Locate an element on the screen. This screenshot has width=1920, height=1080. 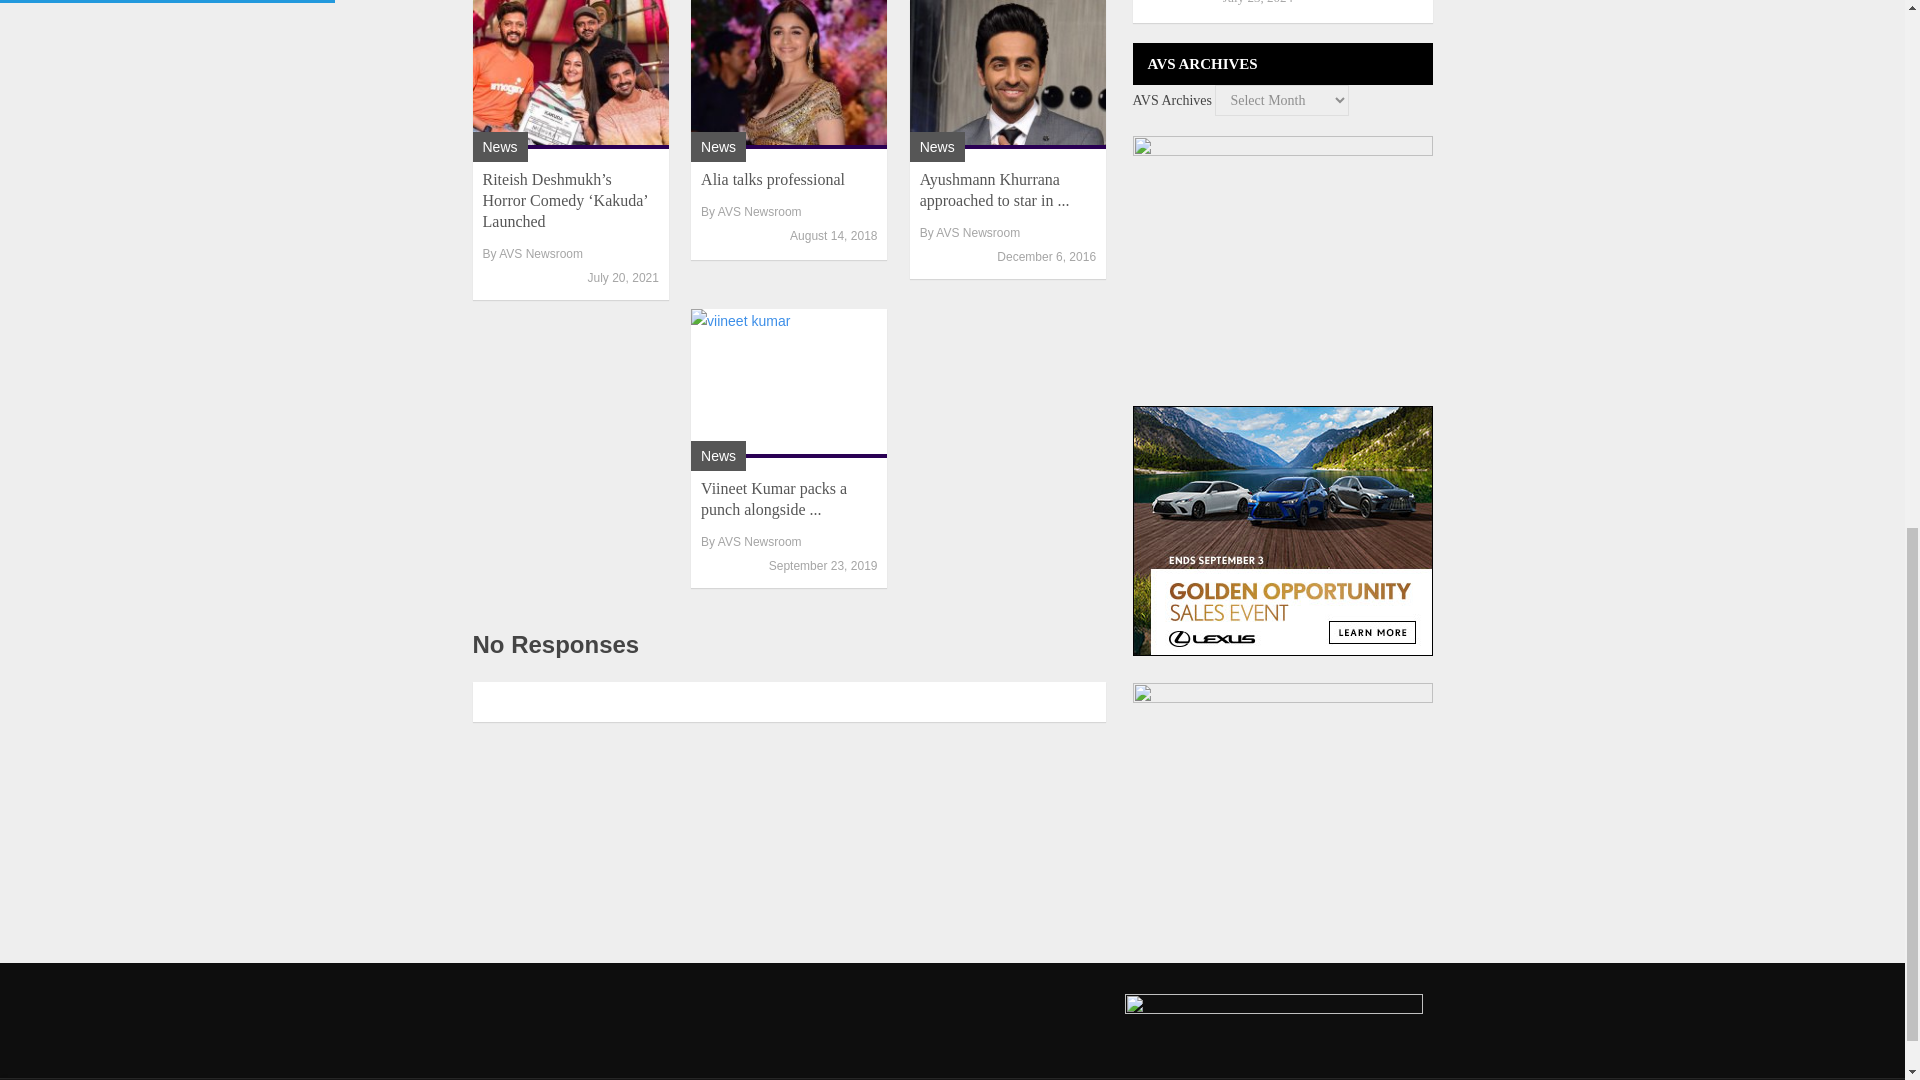
View all posts in News is located at coordinates (498, 147).